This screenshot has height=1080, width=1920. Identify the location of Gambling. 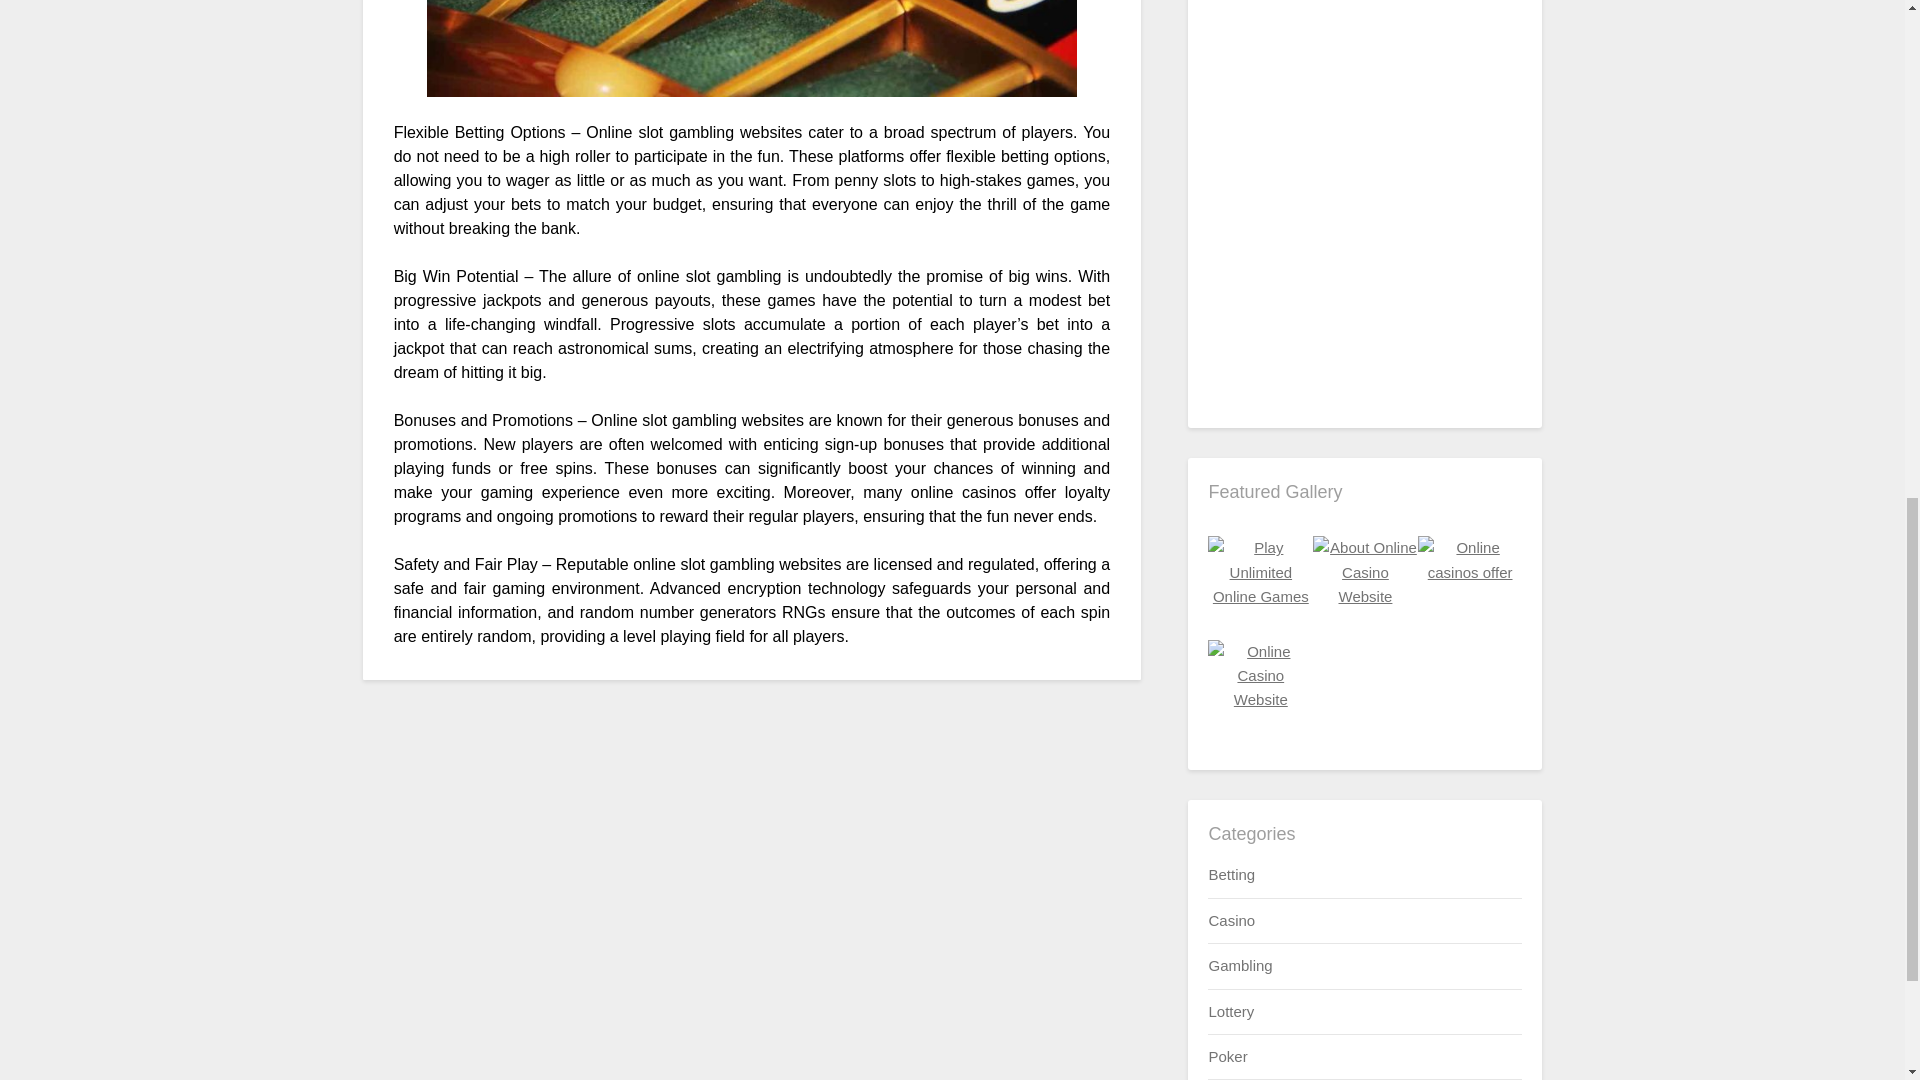
(1239, 965).